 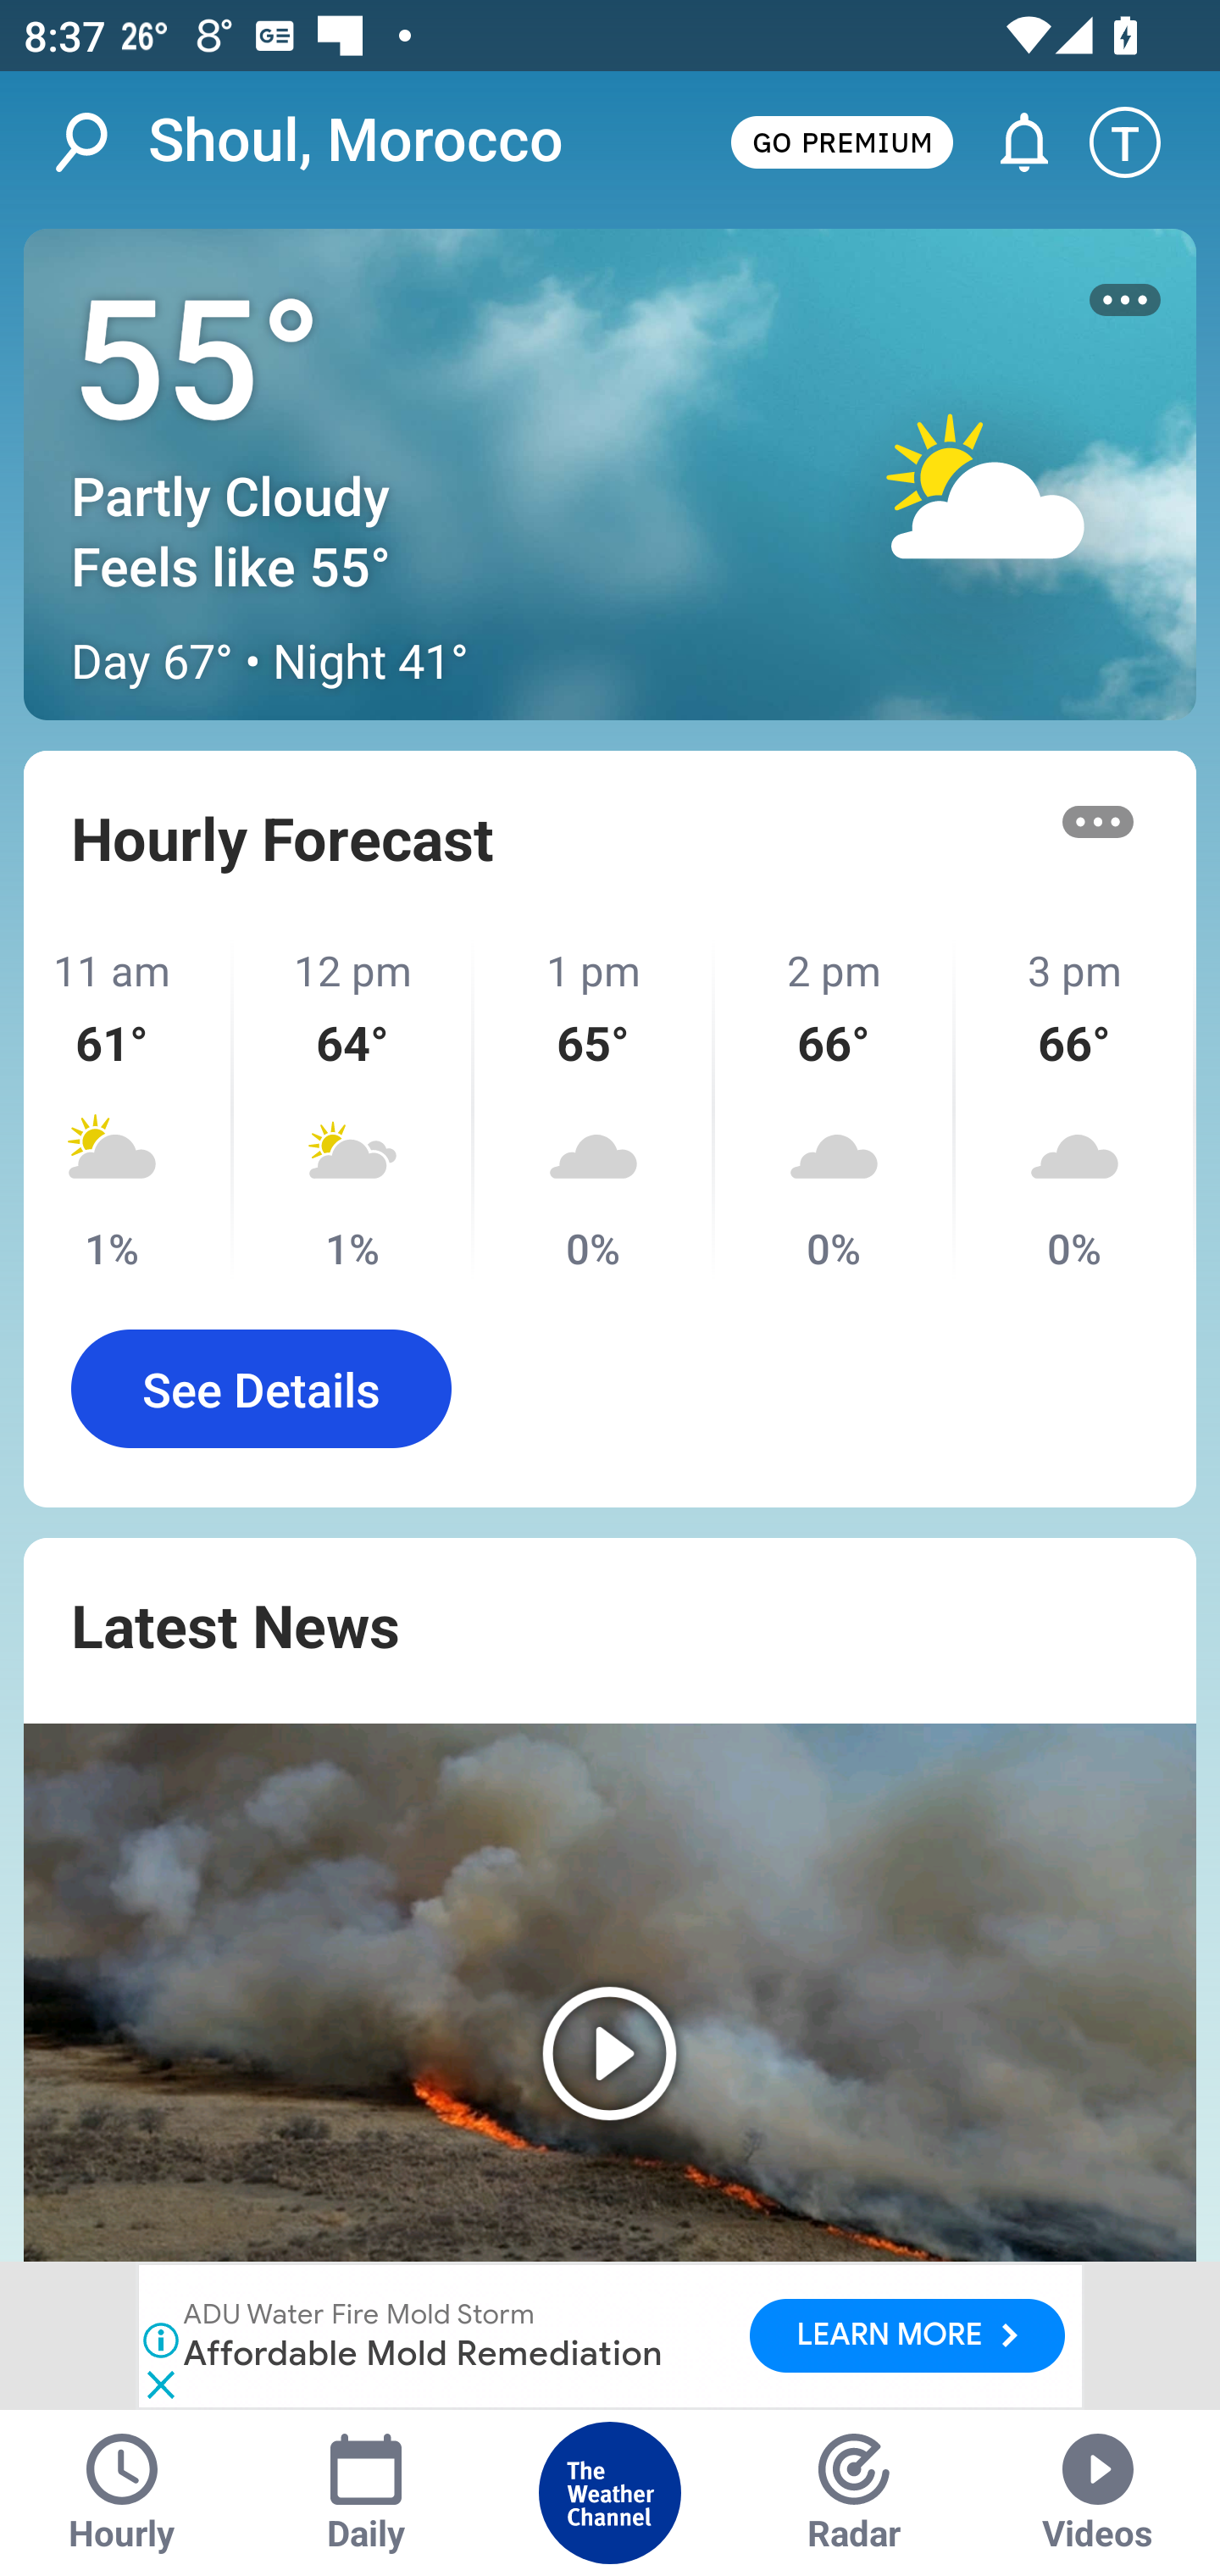 What do you see at coordinates (1125, 300) in the screenshot?
I see `More options` at bounding box center [1125, 300].